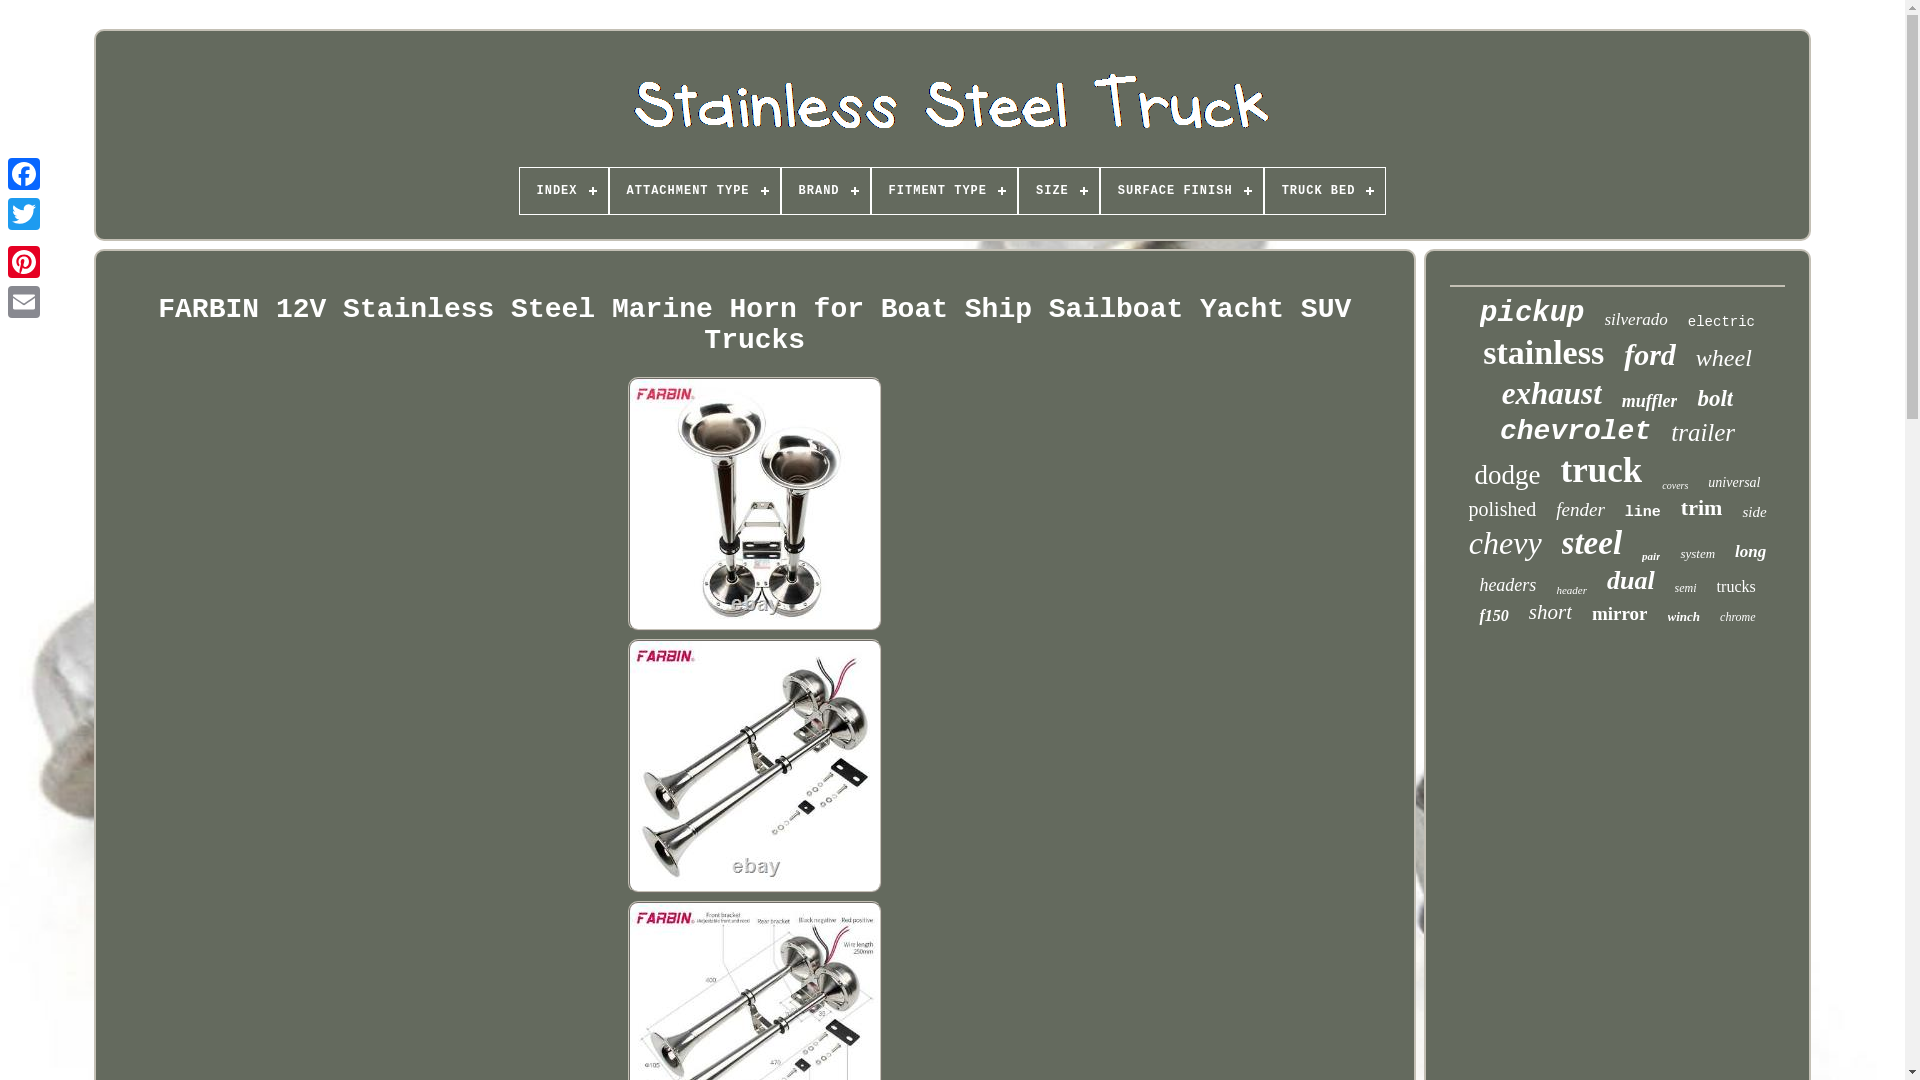 The image size is (1920, 1080). Describe the element at coordinates (564, 190) in the screenshot. I see `INDEX` at that location.